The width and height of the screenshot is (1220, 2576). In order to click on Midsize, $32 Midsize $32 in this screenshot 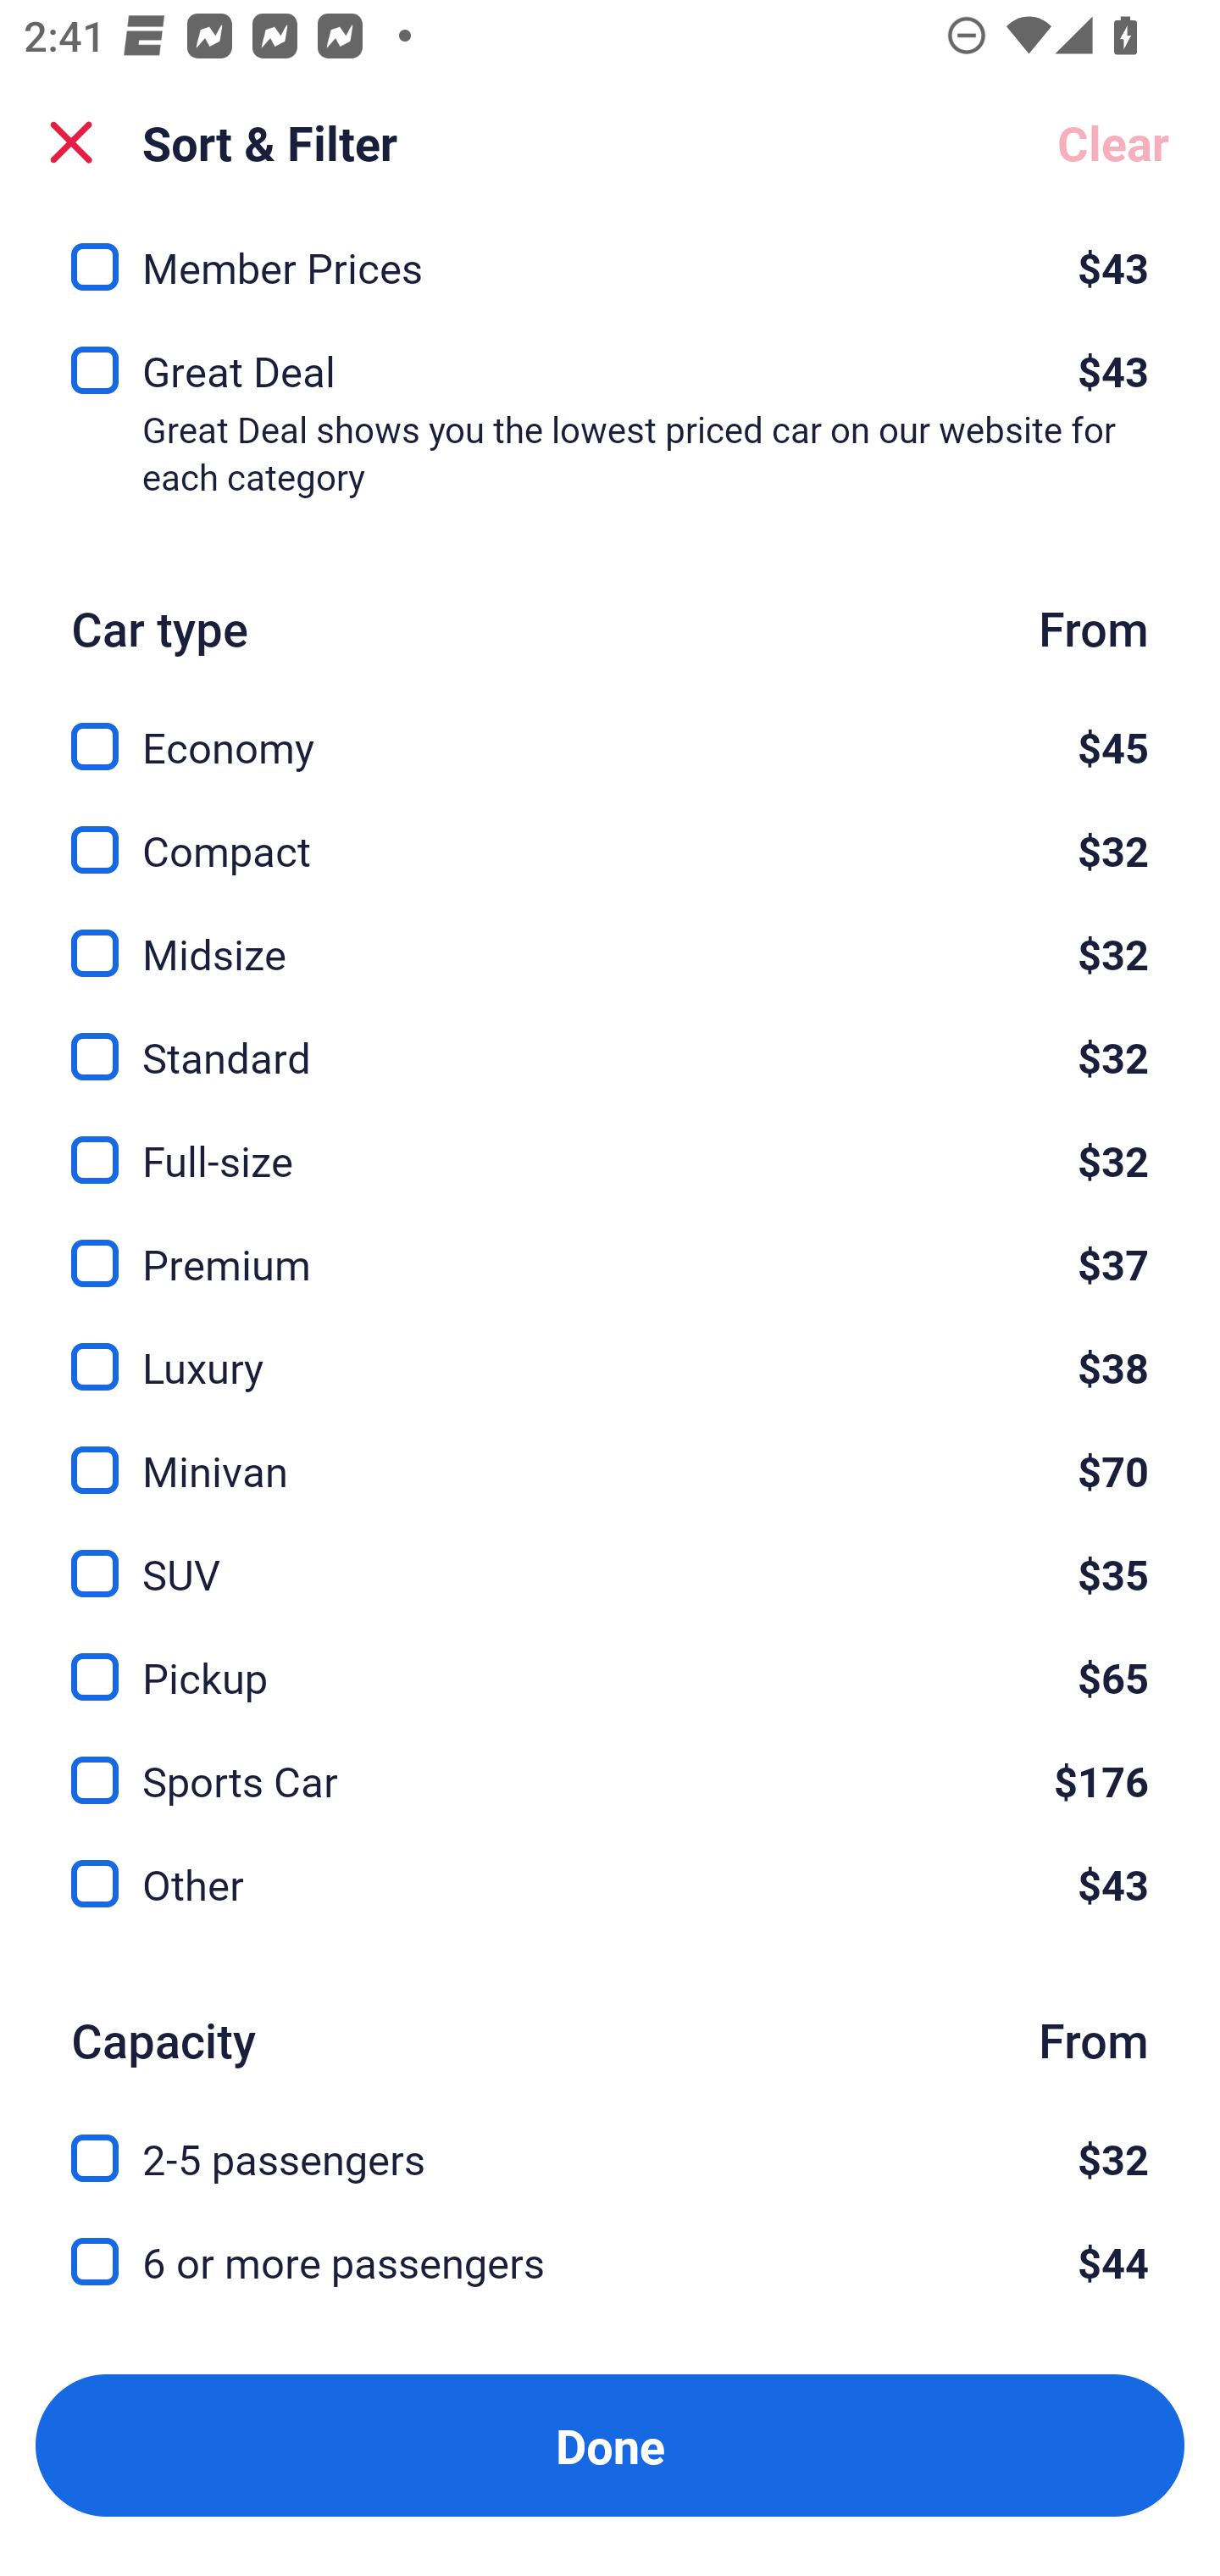, I will do `click(610, 935)`.